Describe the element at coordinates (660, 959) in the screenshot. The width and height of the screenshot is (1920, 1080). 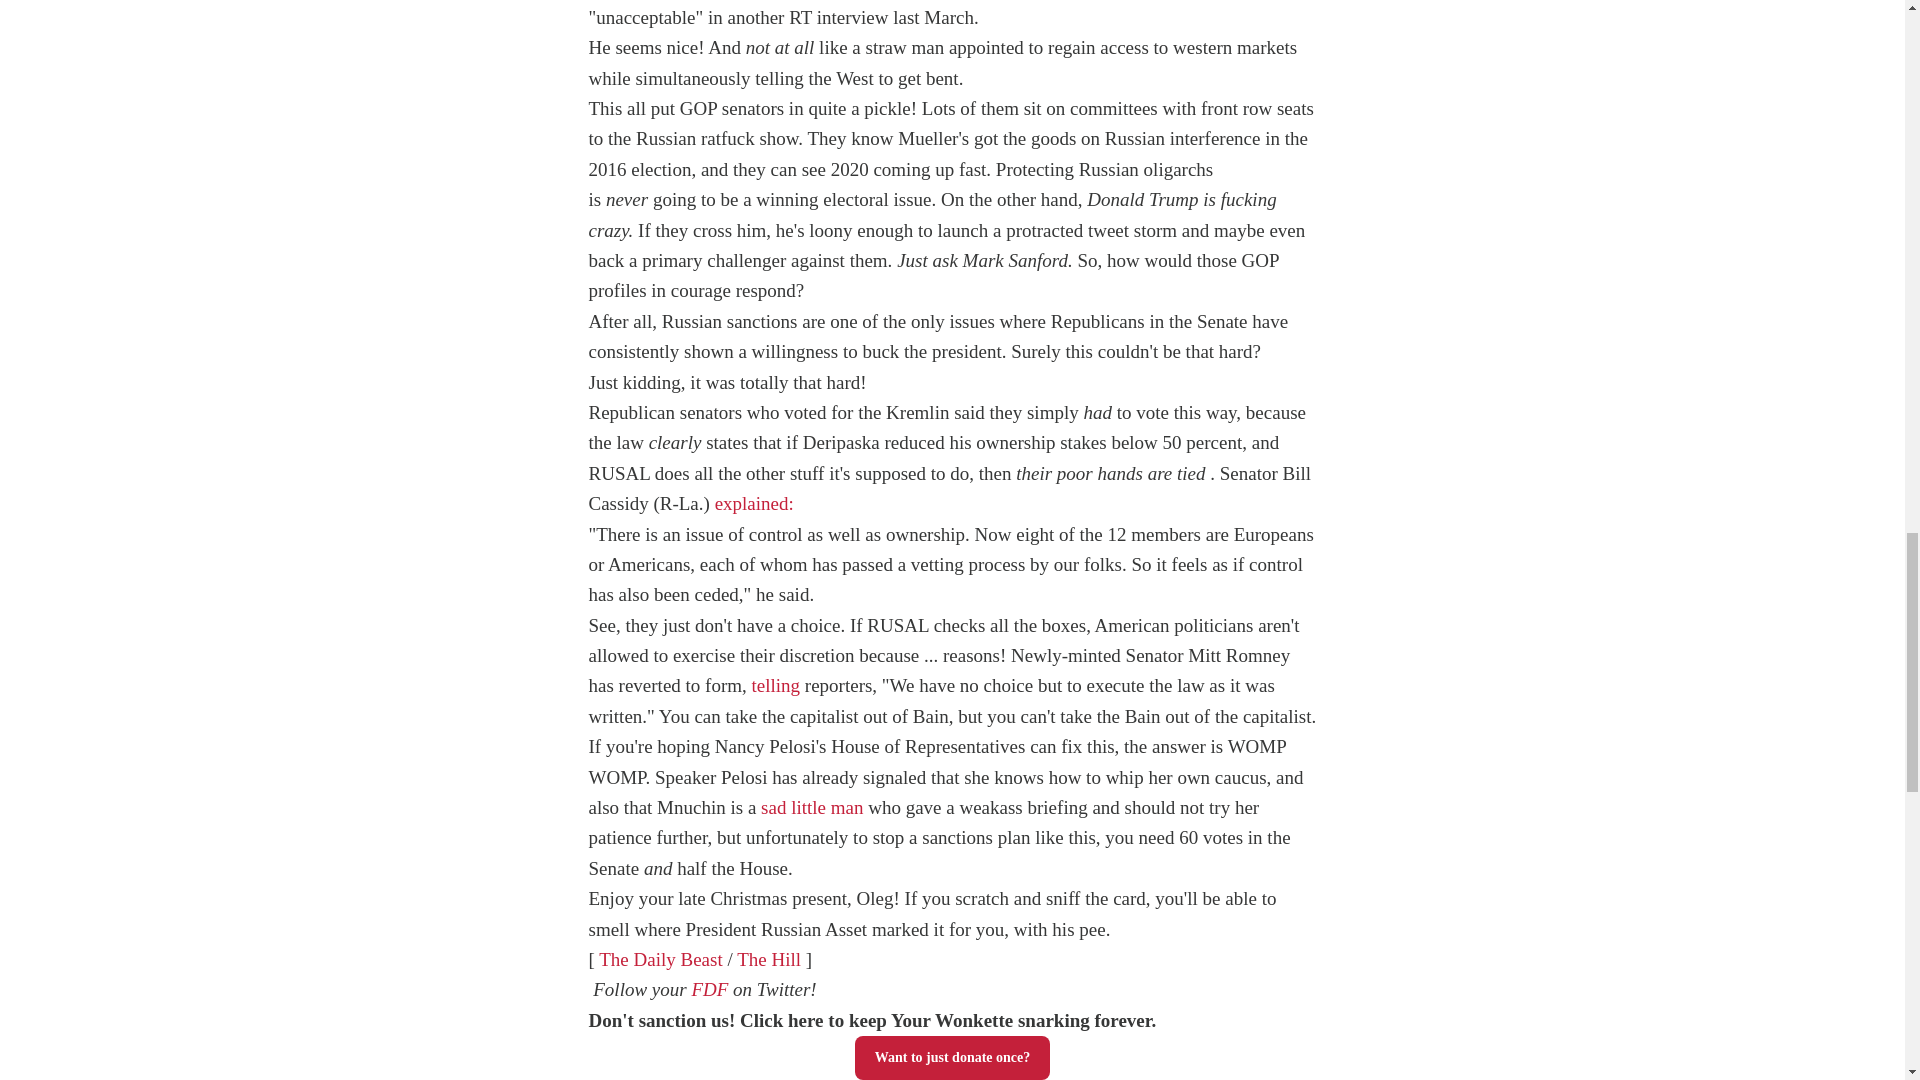
I see `The Daily Beast` at that location.